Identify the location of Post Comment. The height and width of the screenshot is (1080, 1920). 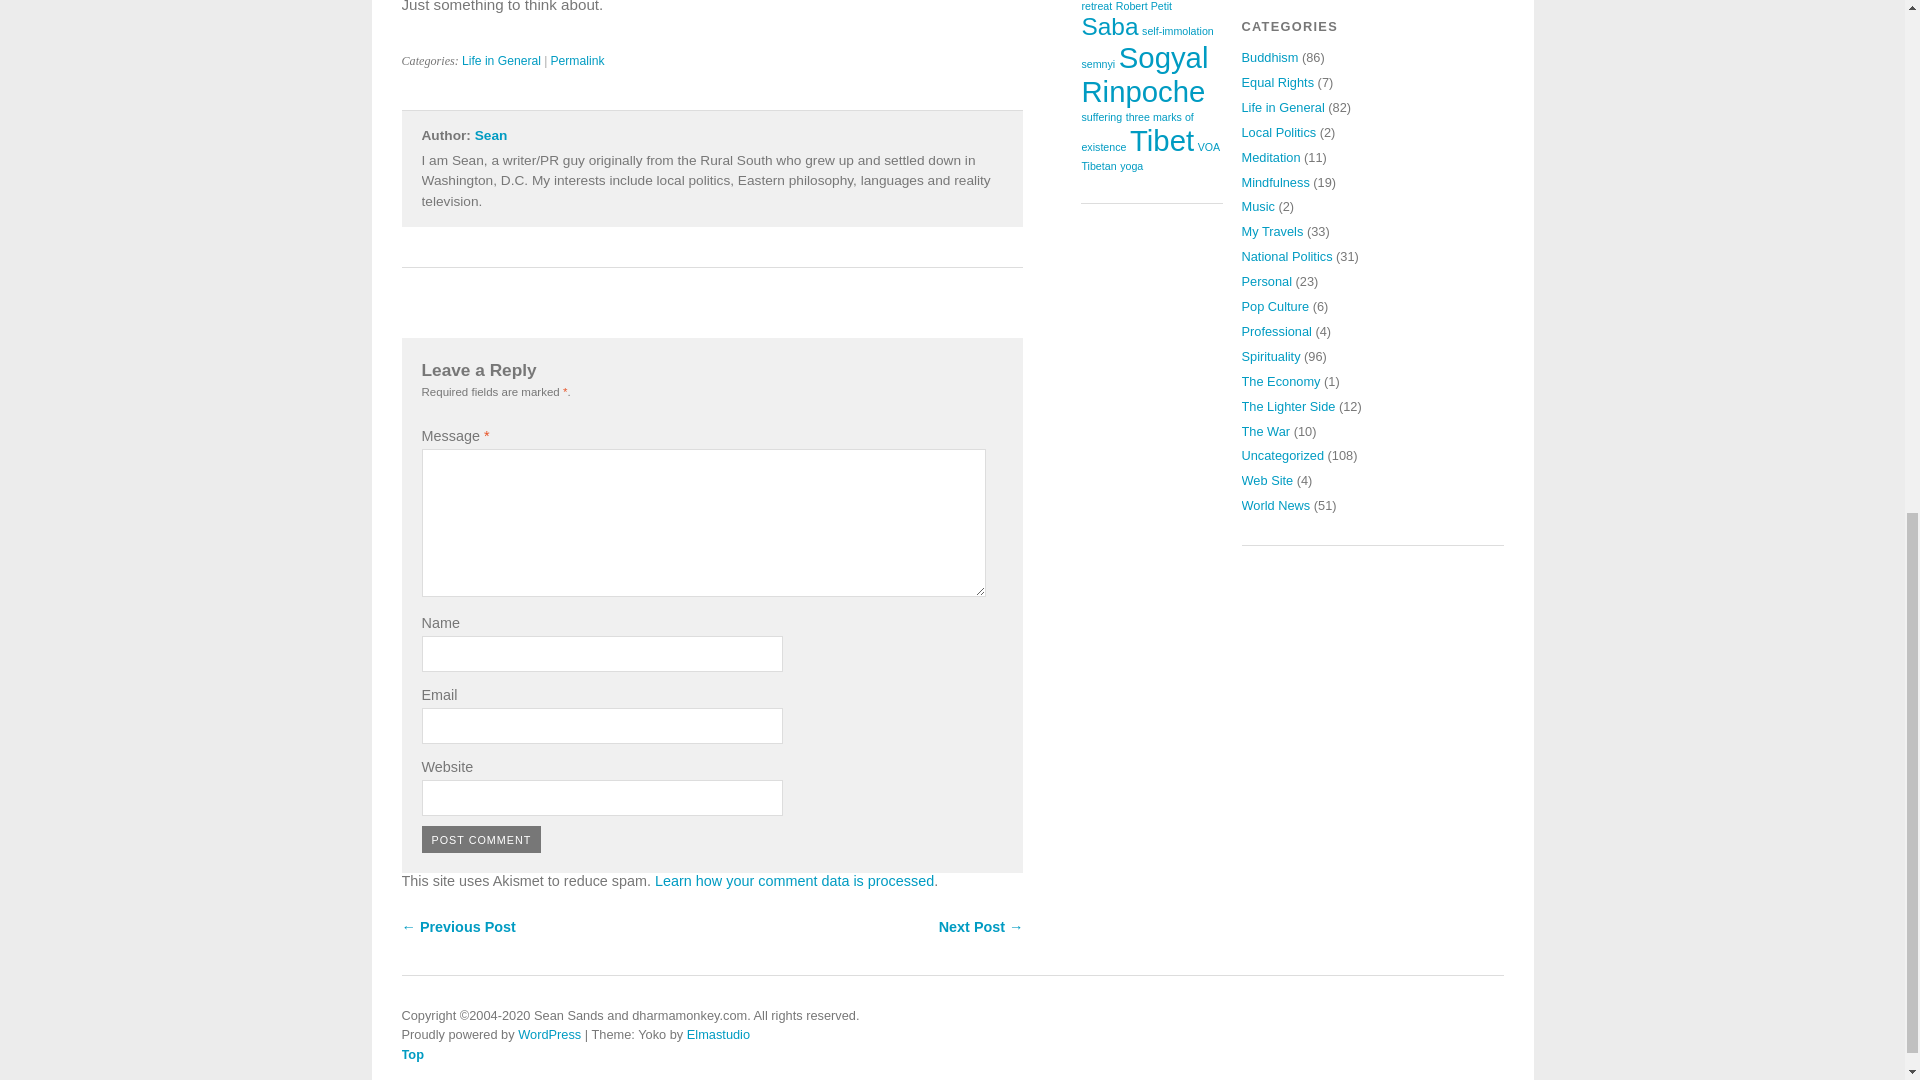
(482, 840).